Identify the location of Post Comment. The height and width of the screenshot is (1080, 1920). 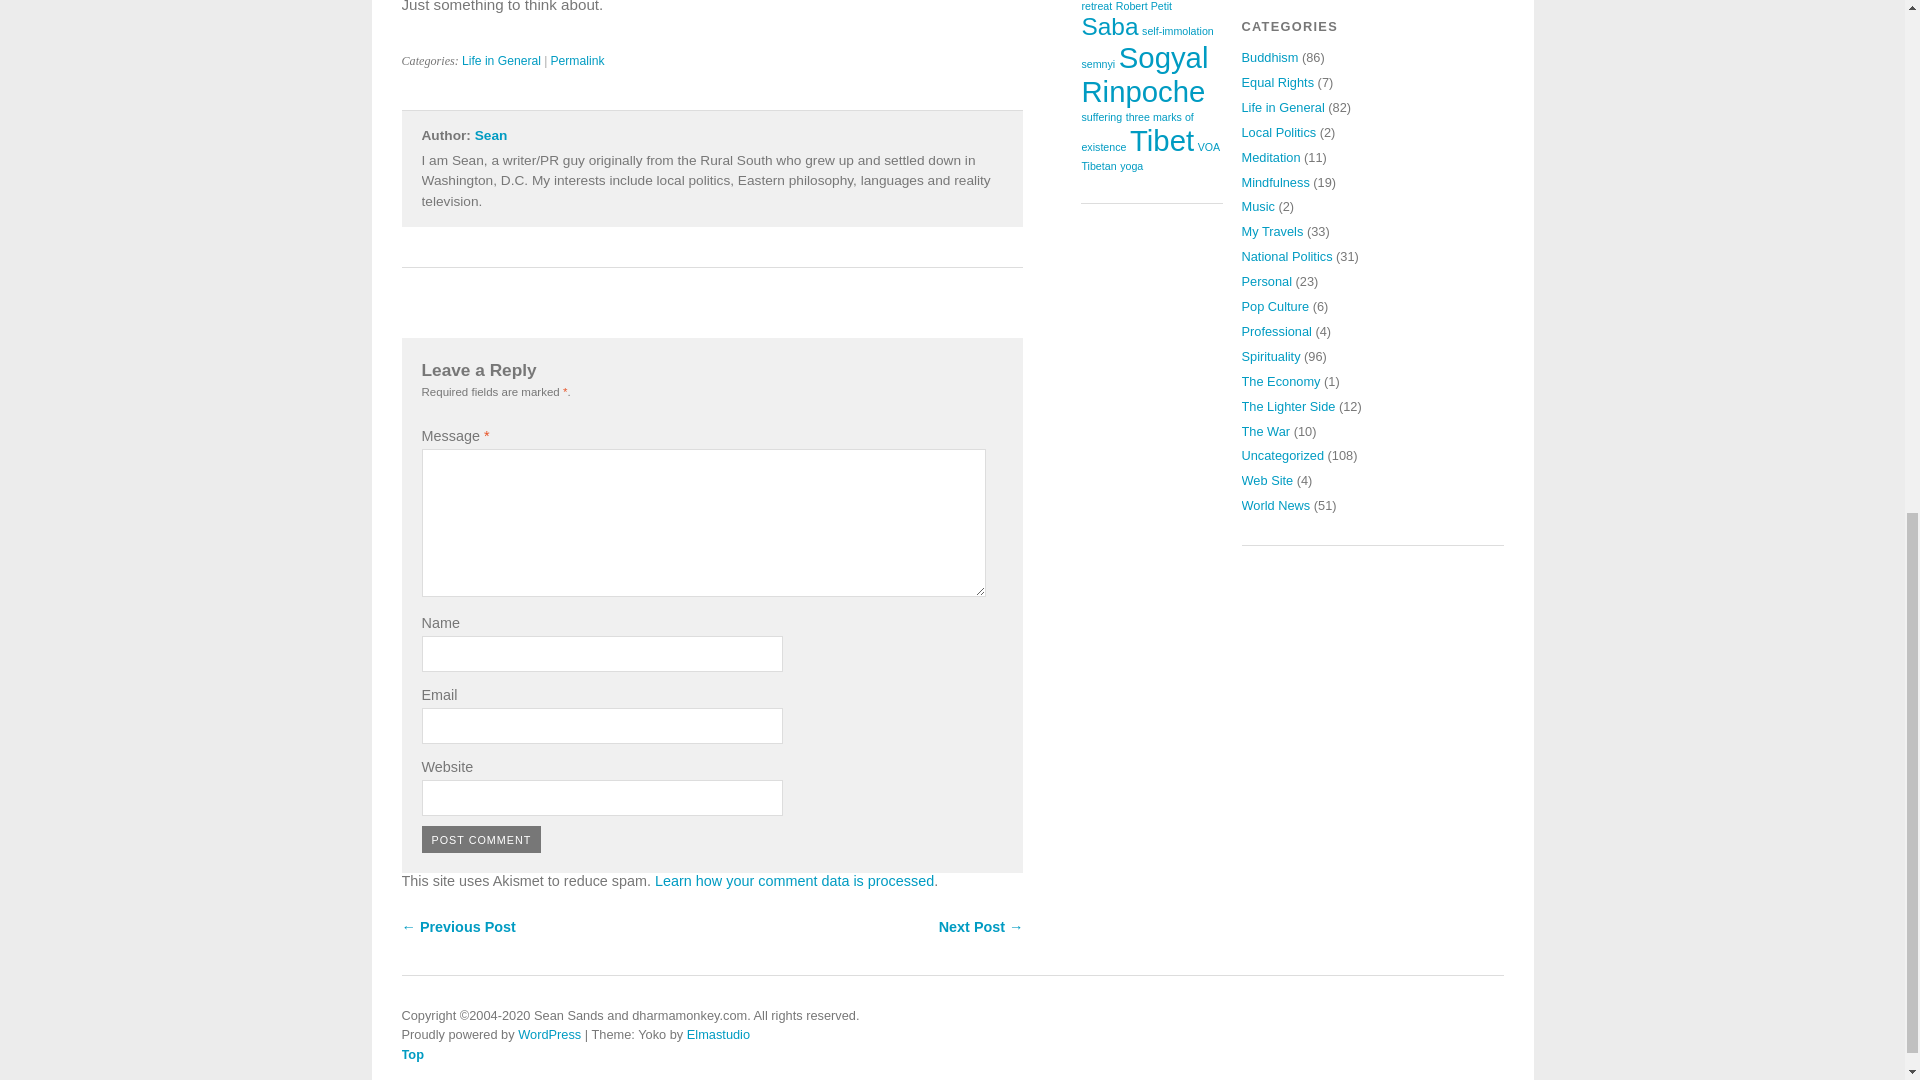
(482, 840).